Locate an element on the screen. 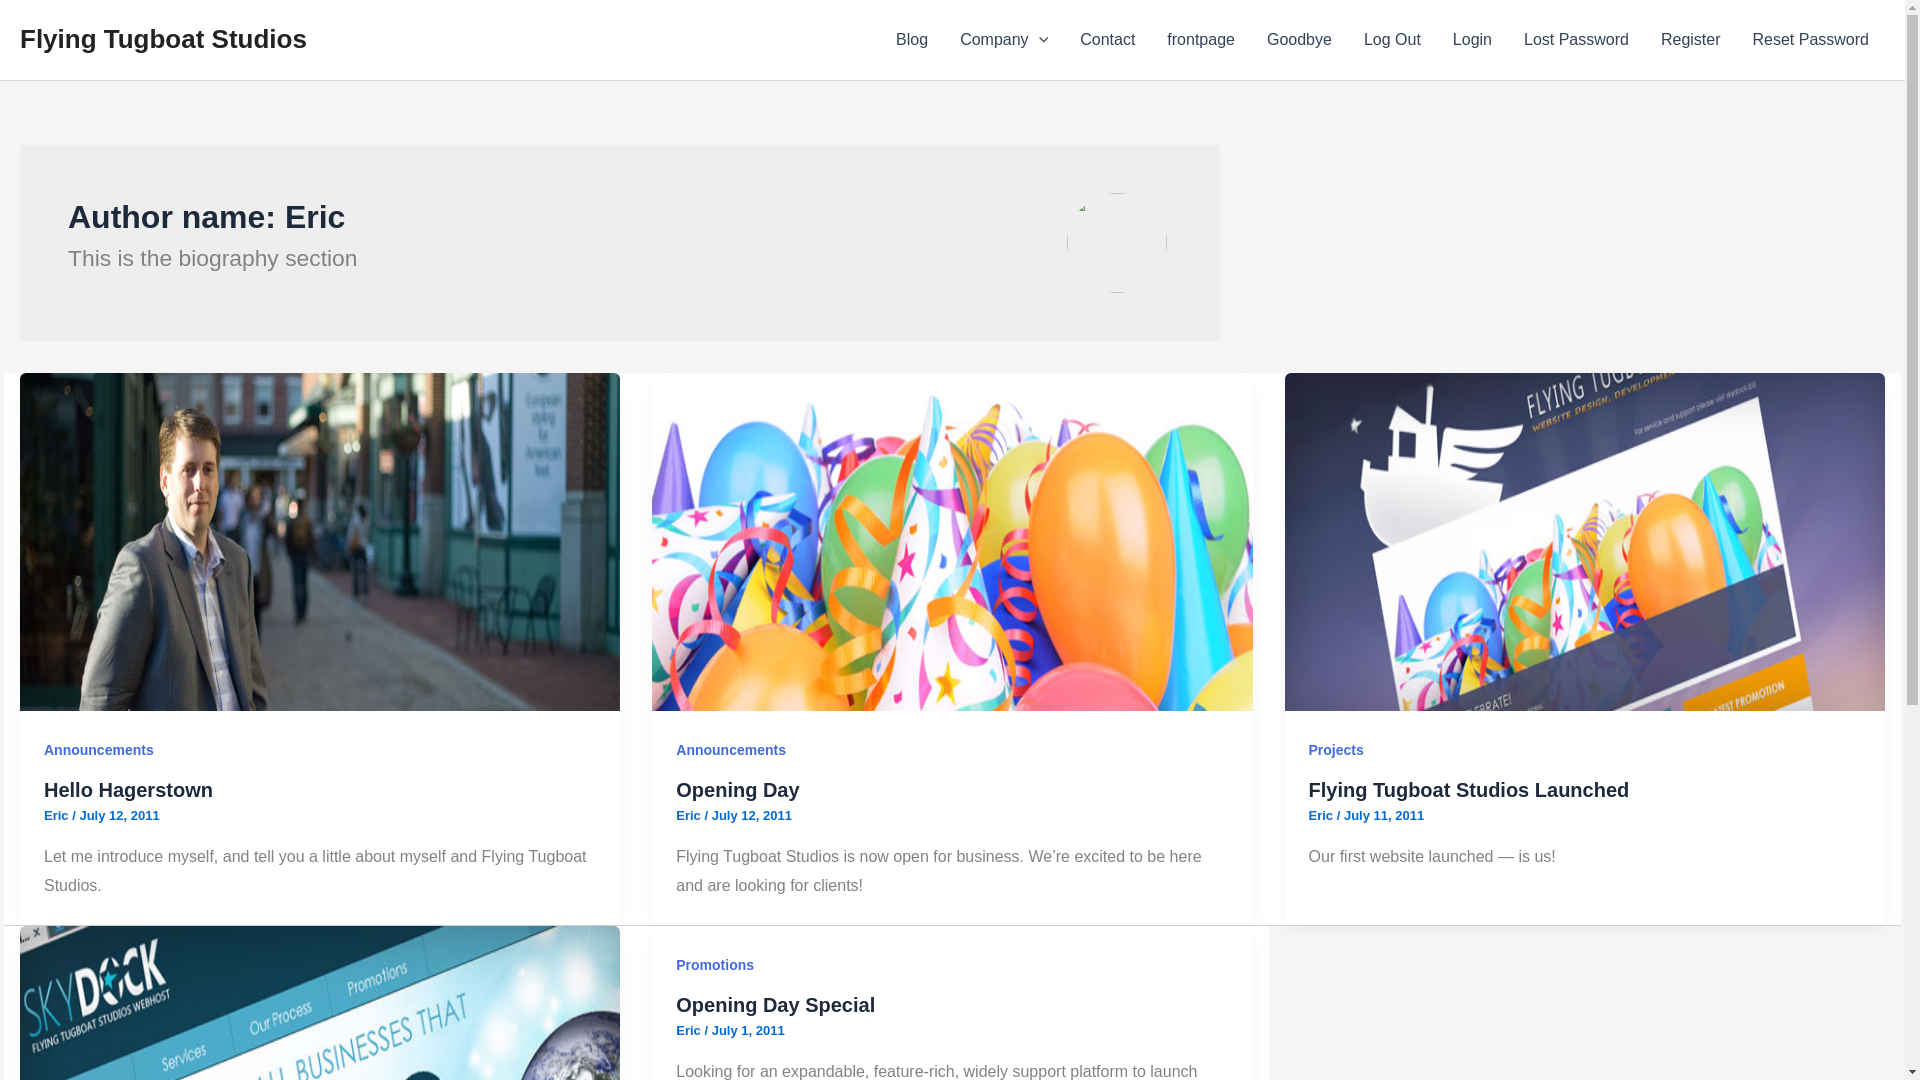 This screenshot has width=1920, height=1080. Contact is located at coordinates (1106, 40).